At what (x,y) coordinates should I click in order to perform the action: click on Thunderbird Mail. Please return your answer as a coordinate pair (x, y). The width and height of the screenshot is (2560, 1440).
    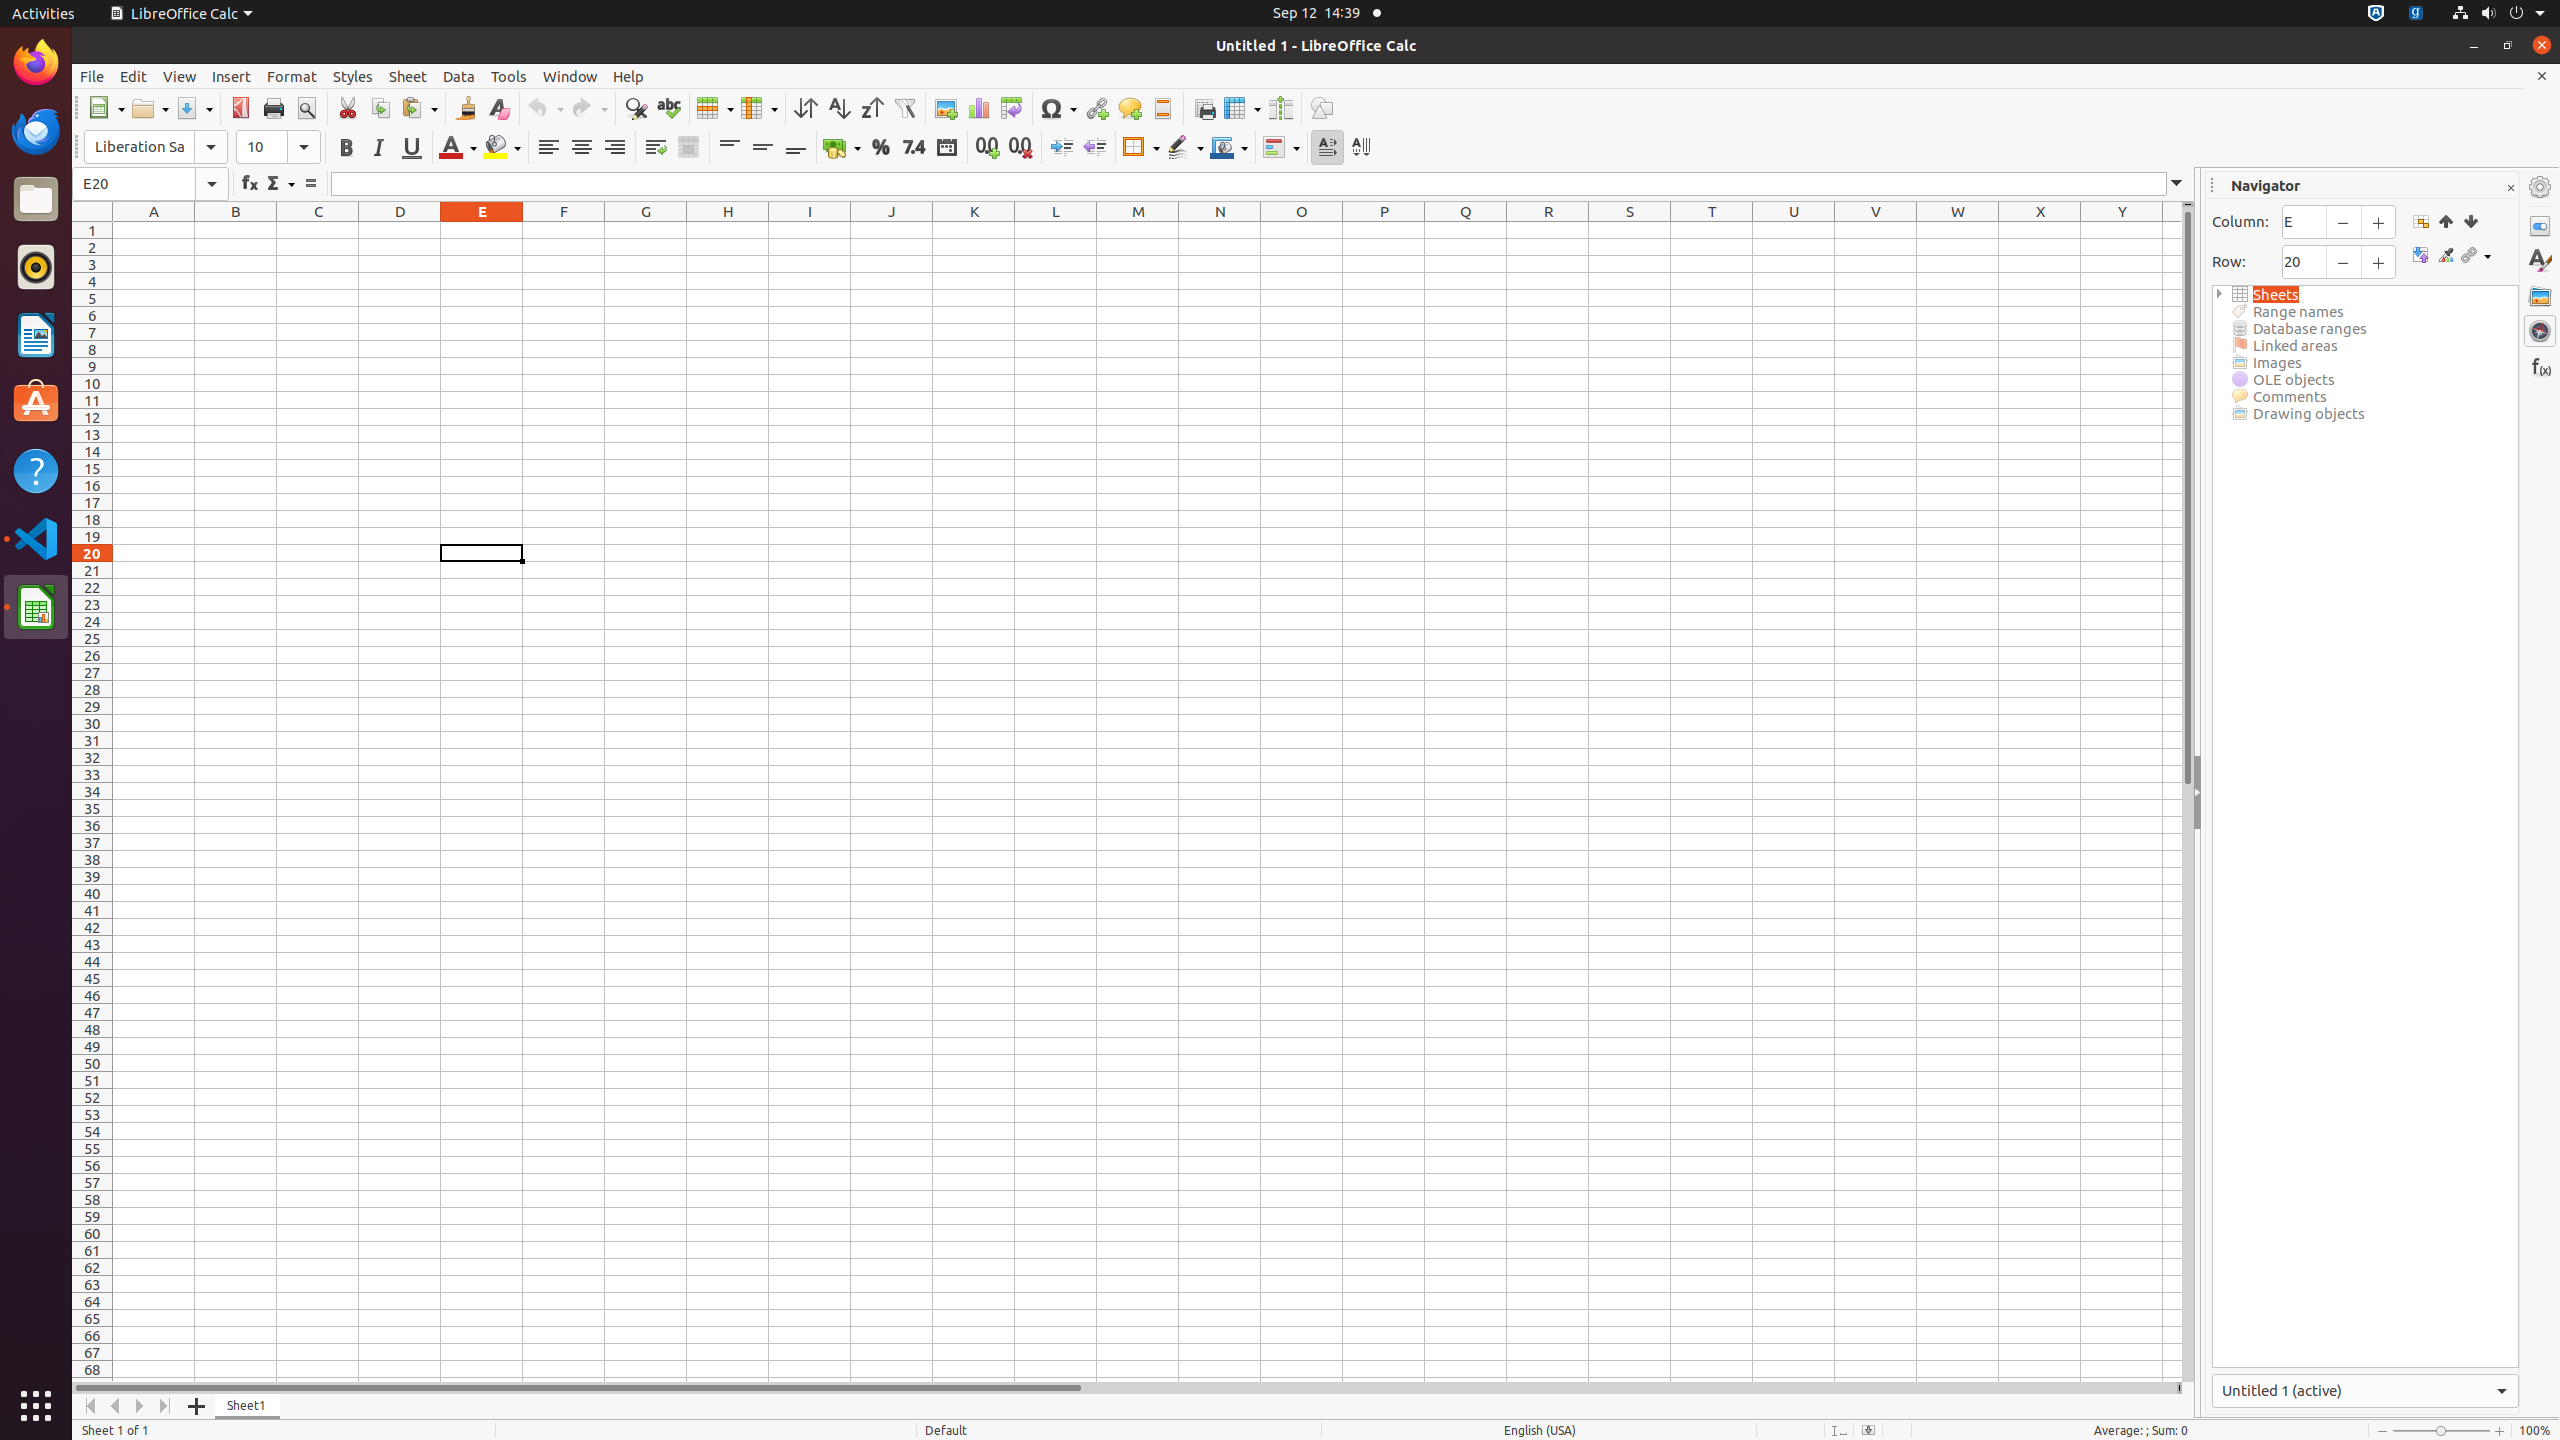
    Looking at the image, I should click on (36, 131).